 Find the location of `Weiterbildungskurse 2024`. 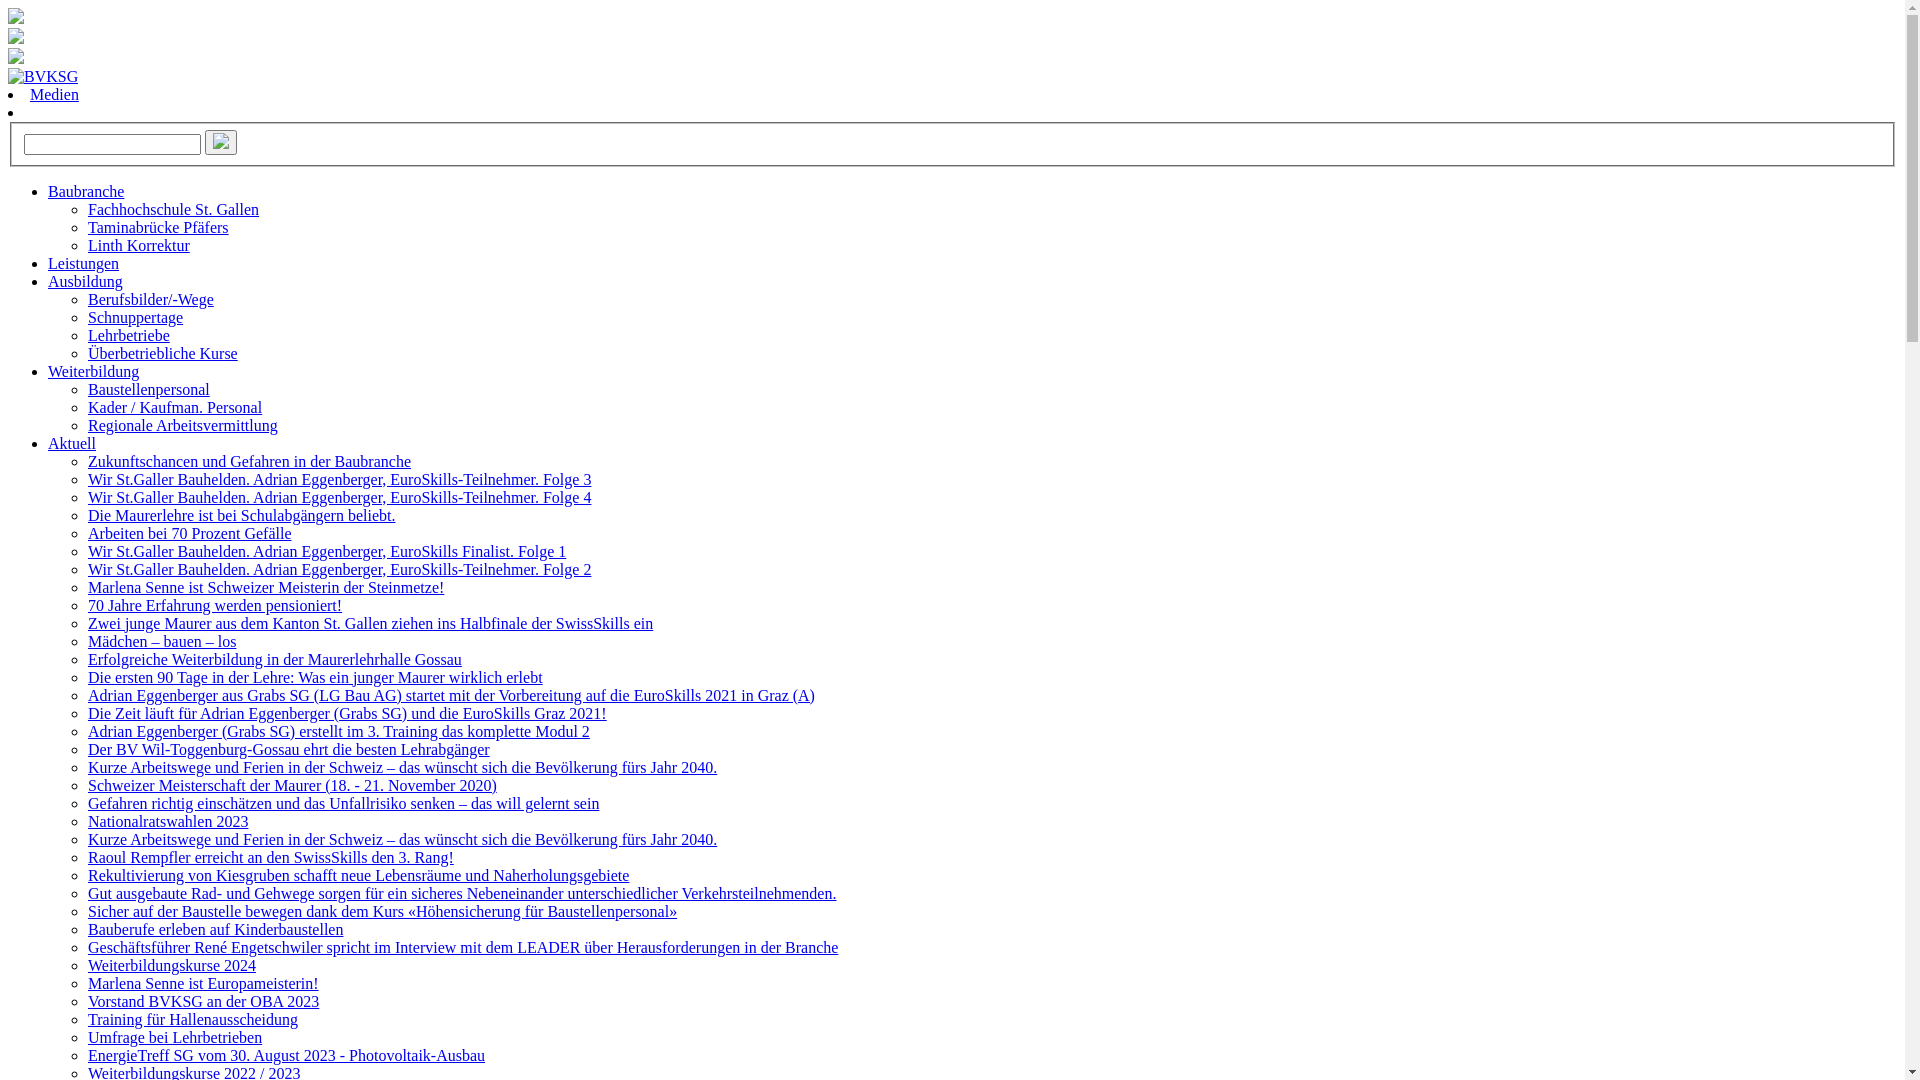

Weiterbildungskurse 2024 is located at coordinates (172, 966).